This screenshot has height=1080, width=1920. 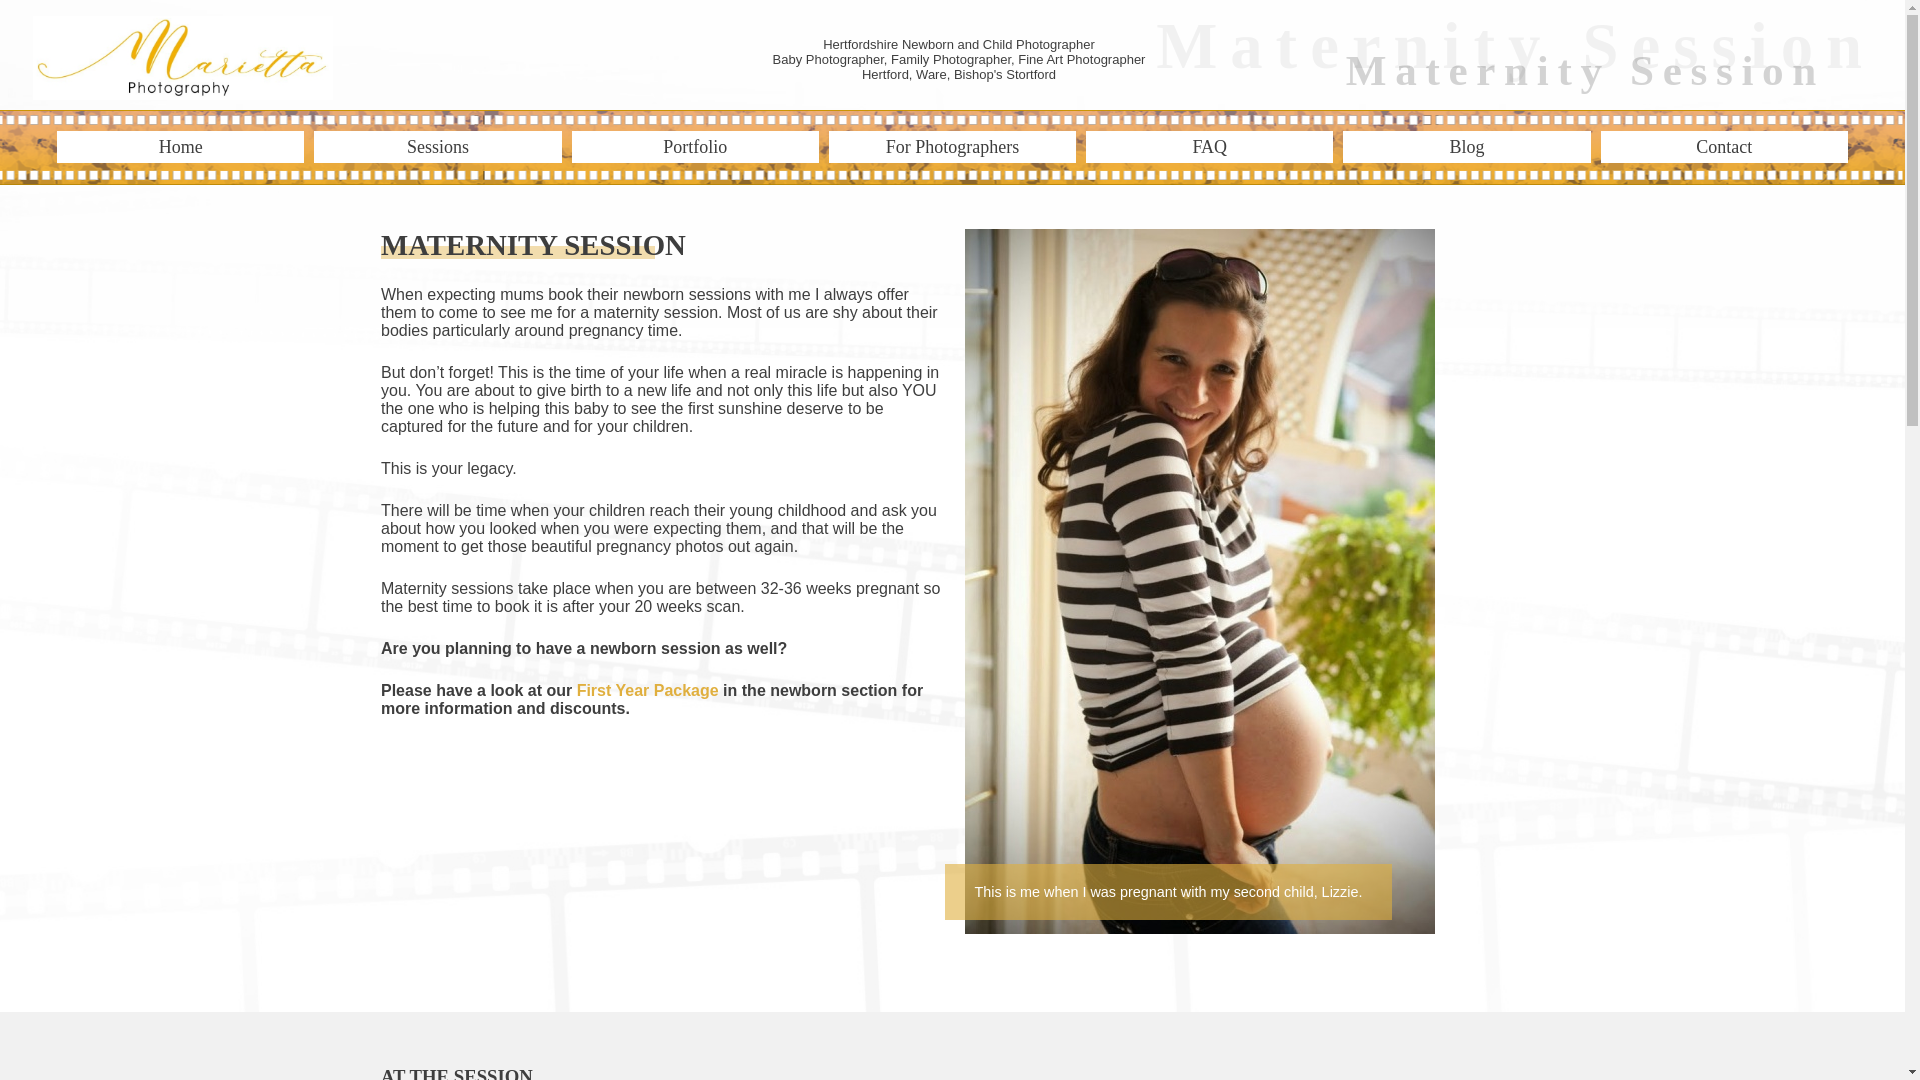 What do you see at coordinates (1466, 146) in the screenshot?
I see `Blog` at bounding box center [1466, 146].